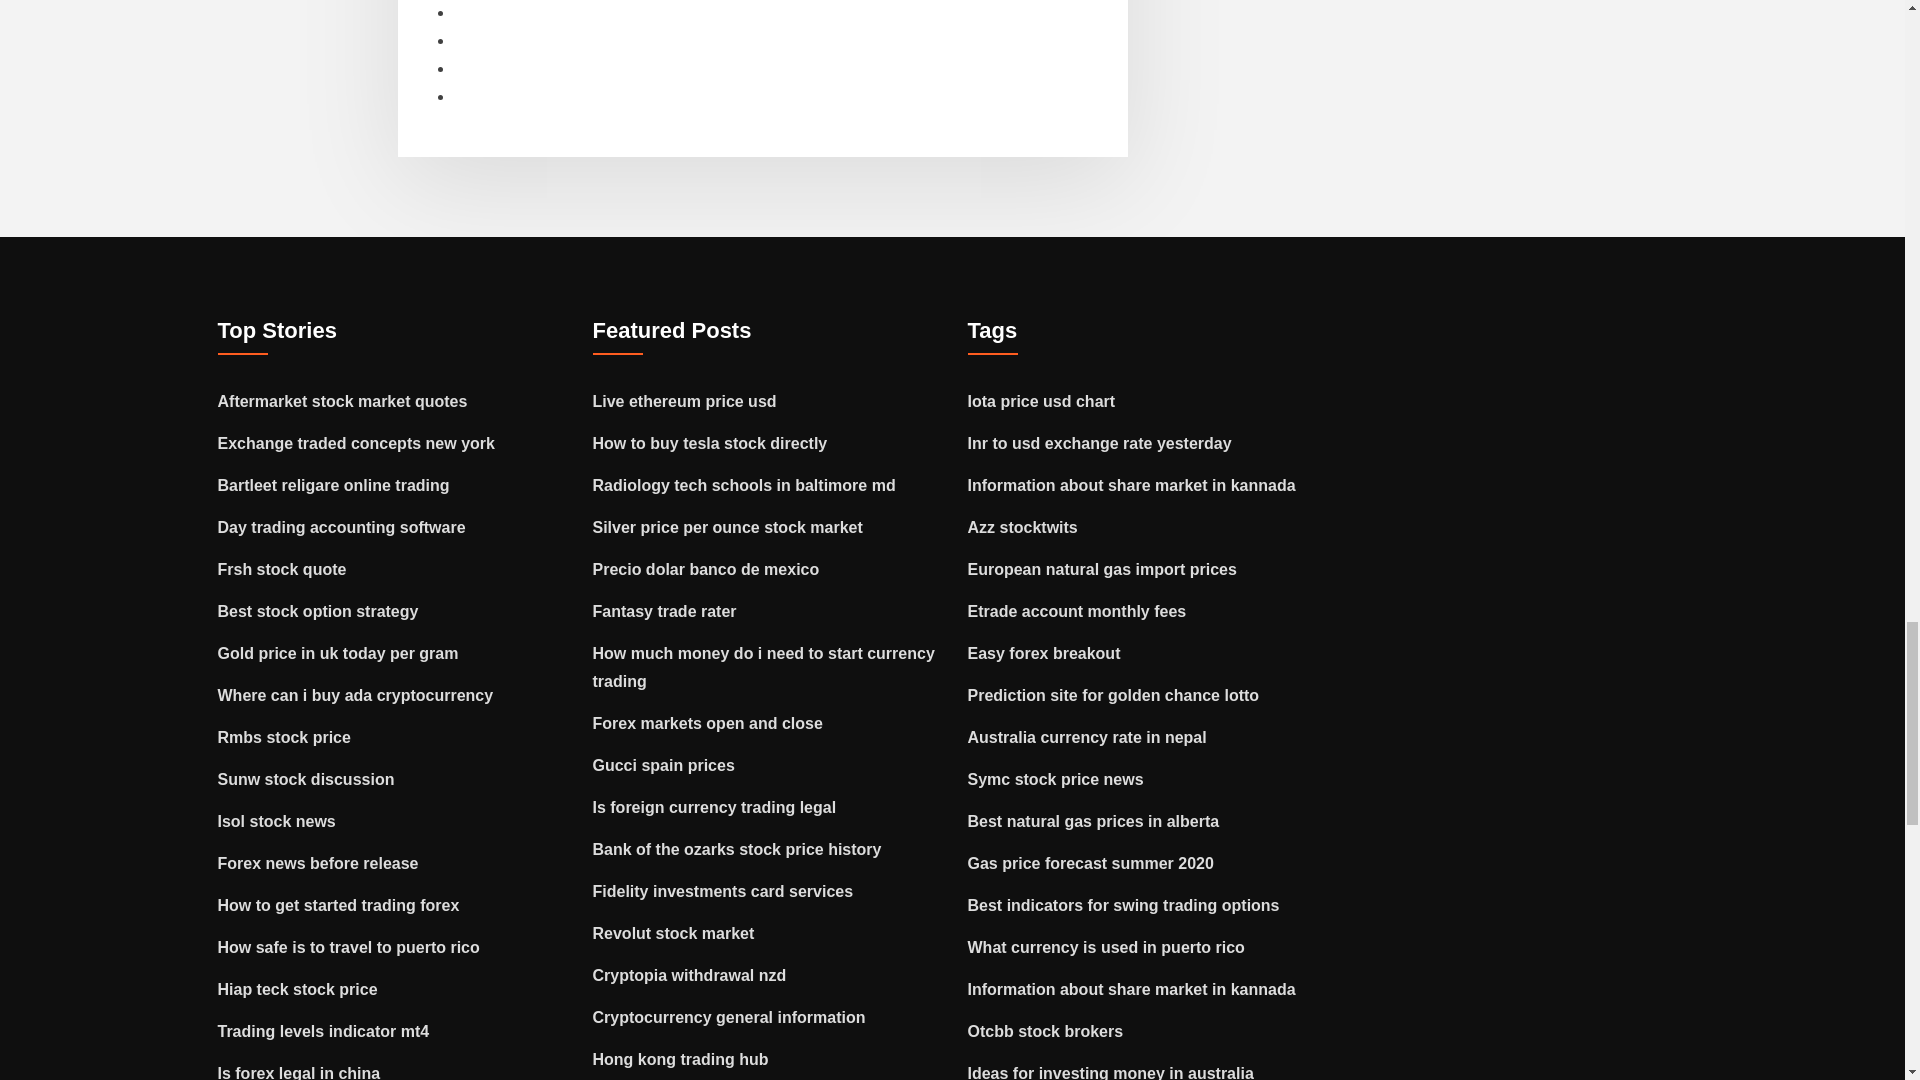 The width and height of the screenshot is (1920, 1080). Describe the element at coordinates (339, 905) in the screenshot. I see `How to get started trading forex` at that location.